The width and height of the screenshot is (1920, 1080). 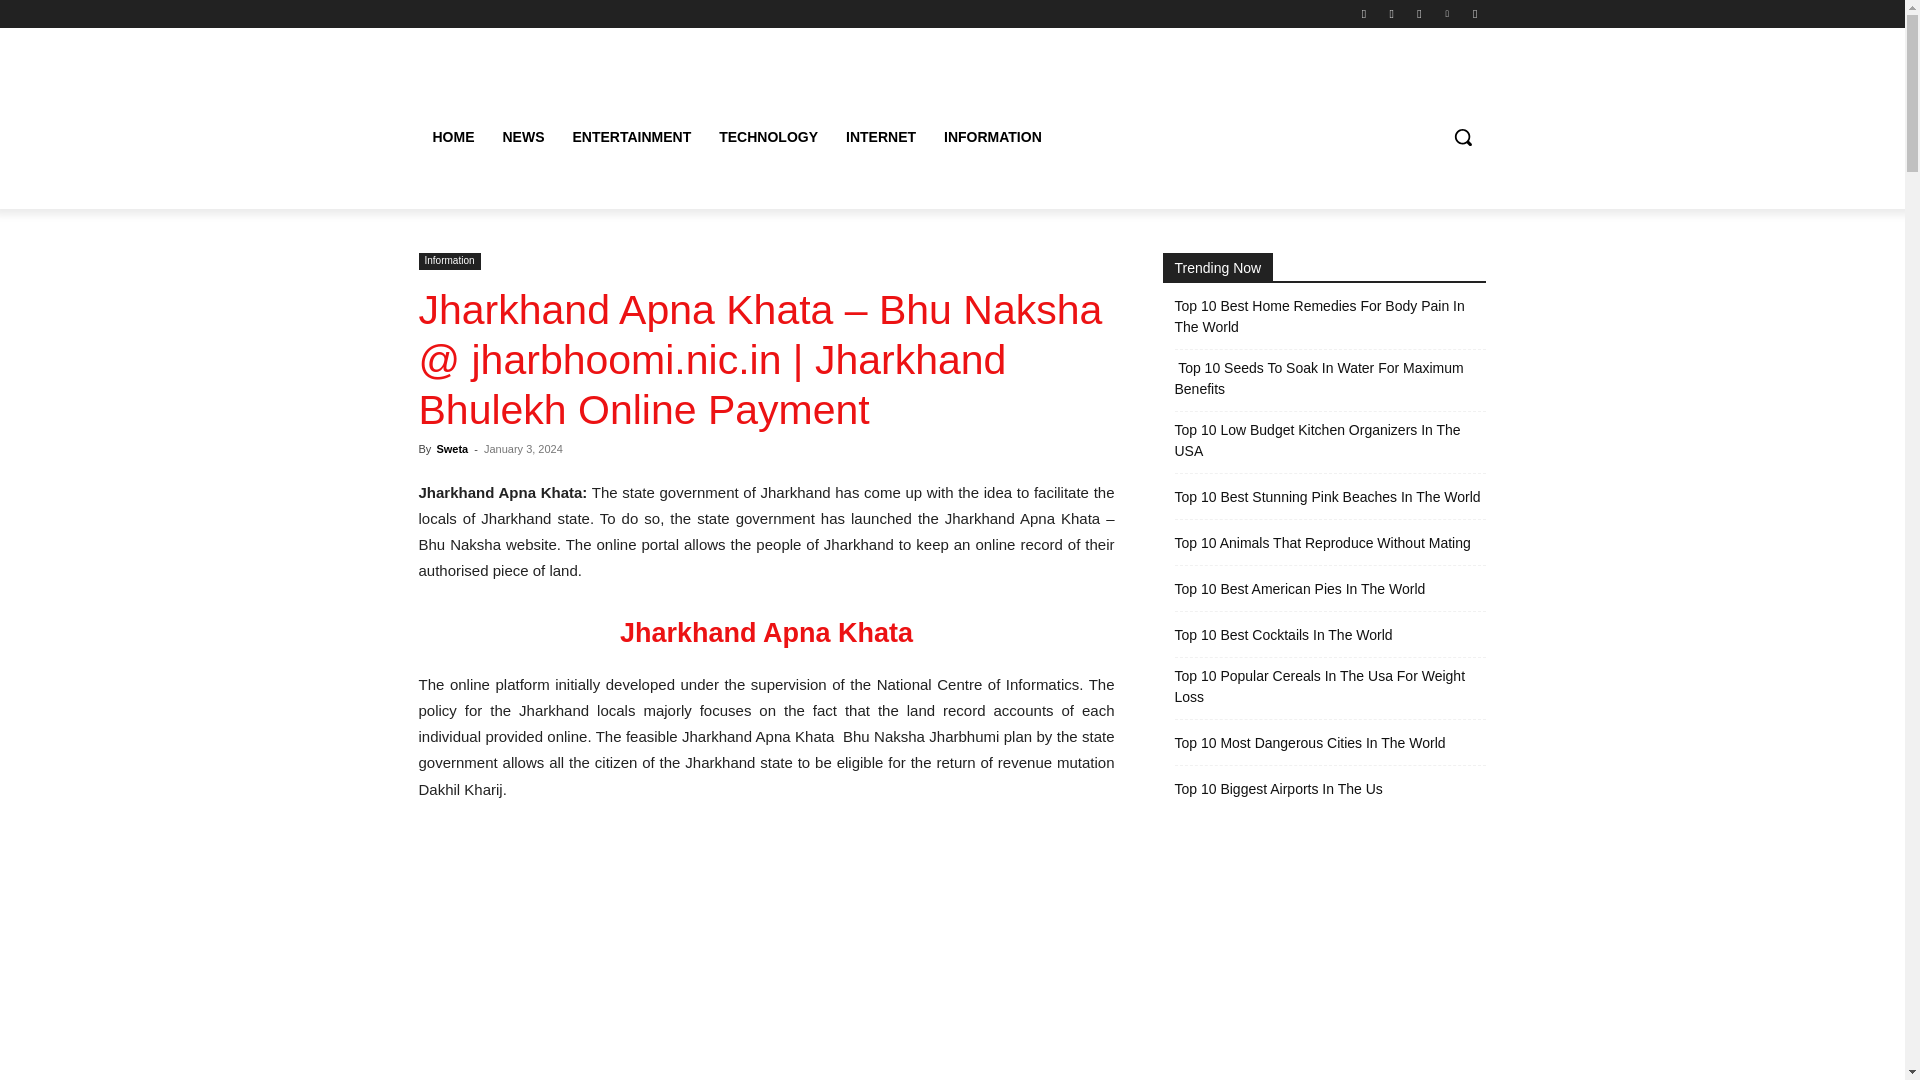 What do you see at coordinates (768, 136) in the screenshot?
I see `TECHNOLOGY` at bounding box center [768, 136].